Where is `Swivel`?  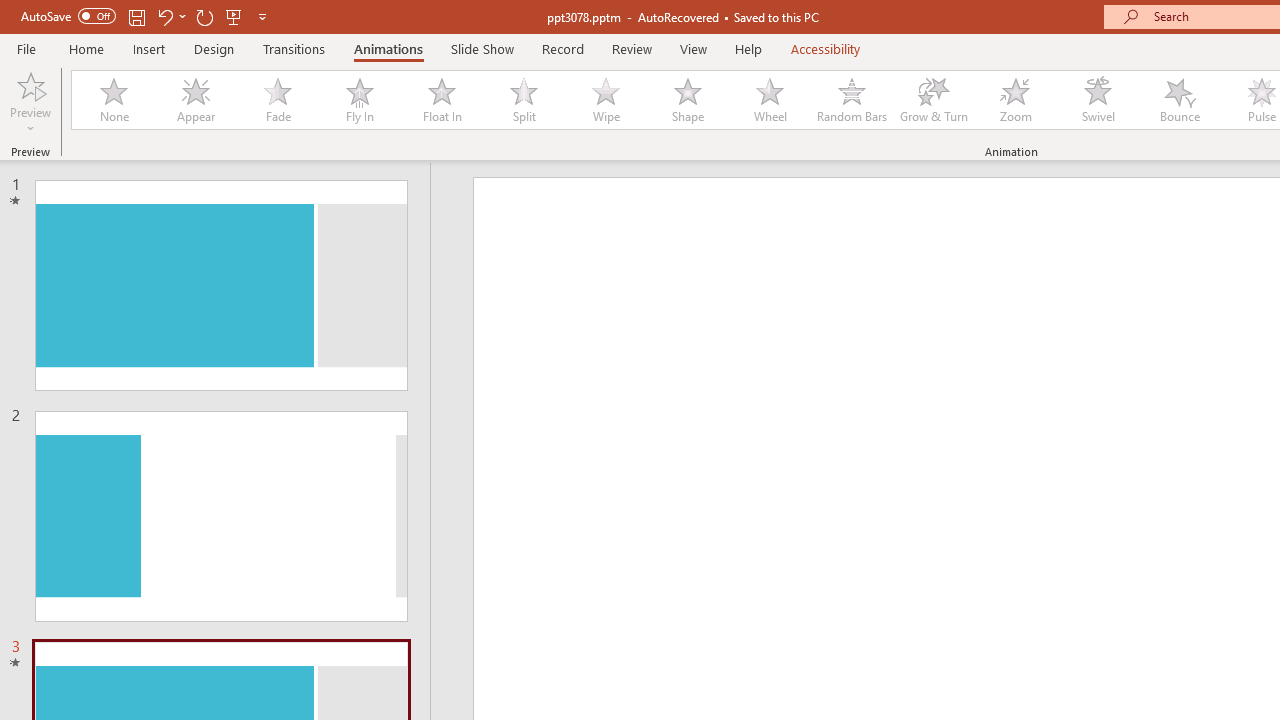
Swivel is located at coordinates (1098, 100).